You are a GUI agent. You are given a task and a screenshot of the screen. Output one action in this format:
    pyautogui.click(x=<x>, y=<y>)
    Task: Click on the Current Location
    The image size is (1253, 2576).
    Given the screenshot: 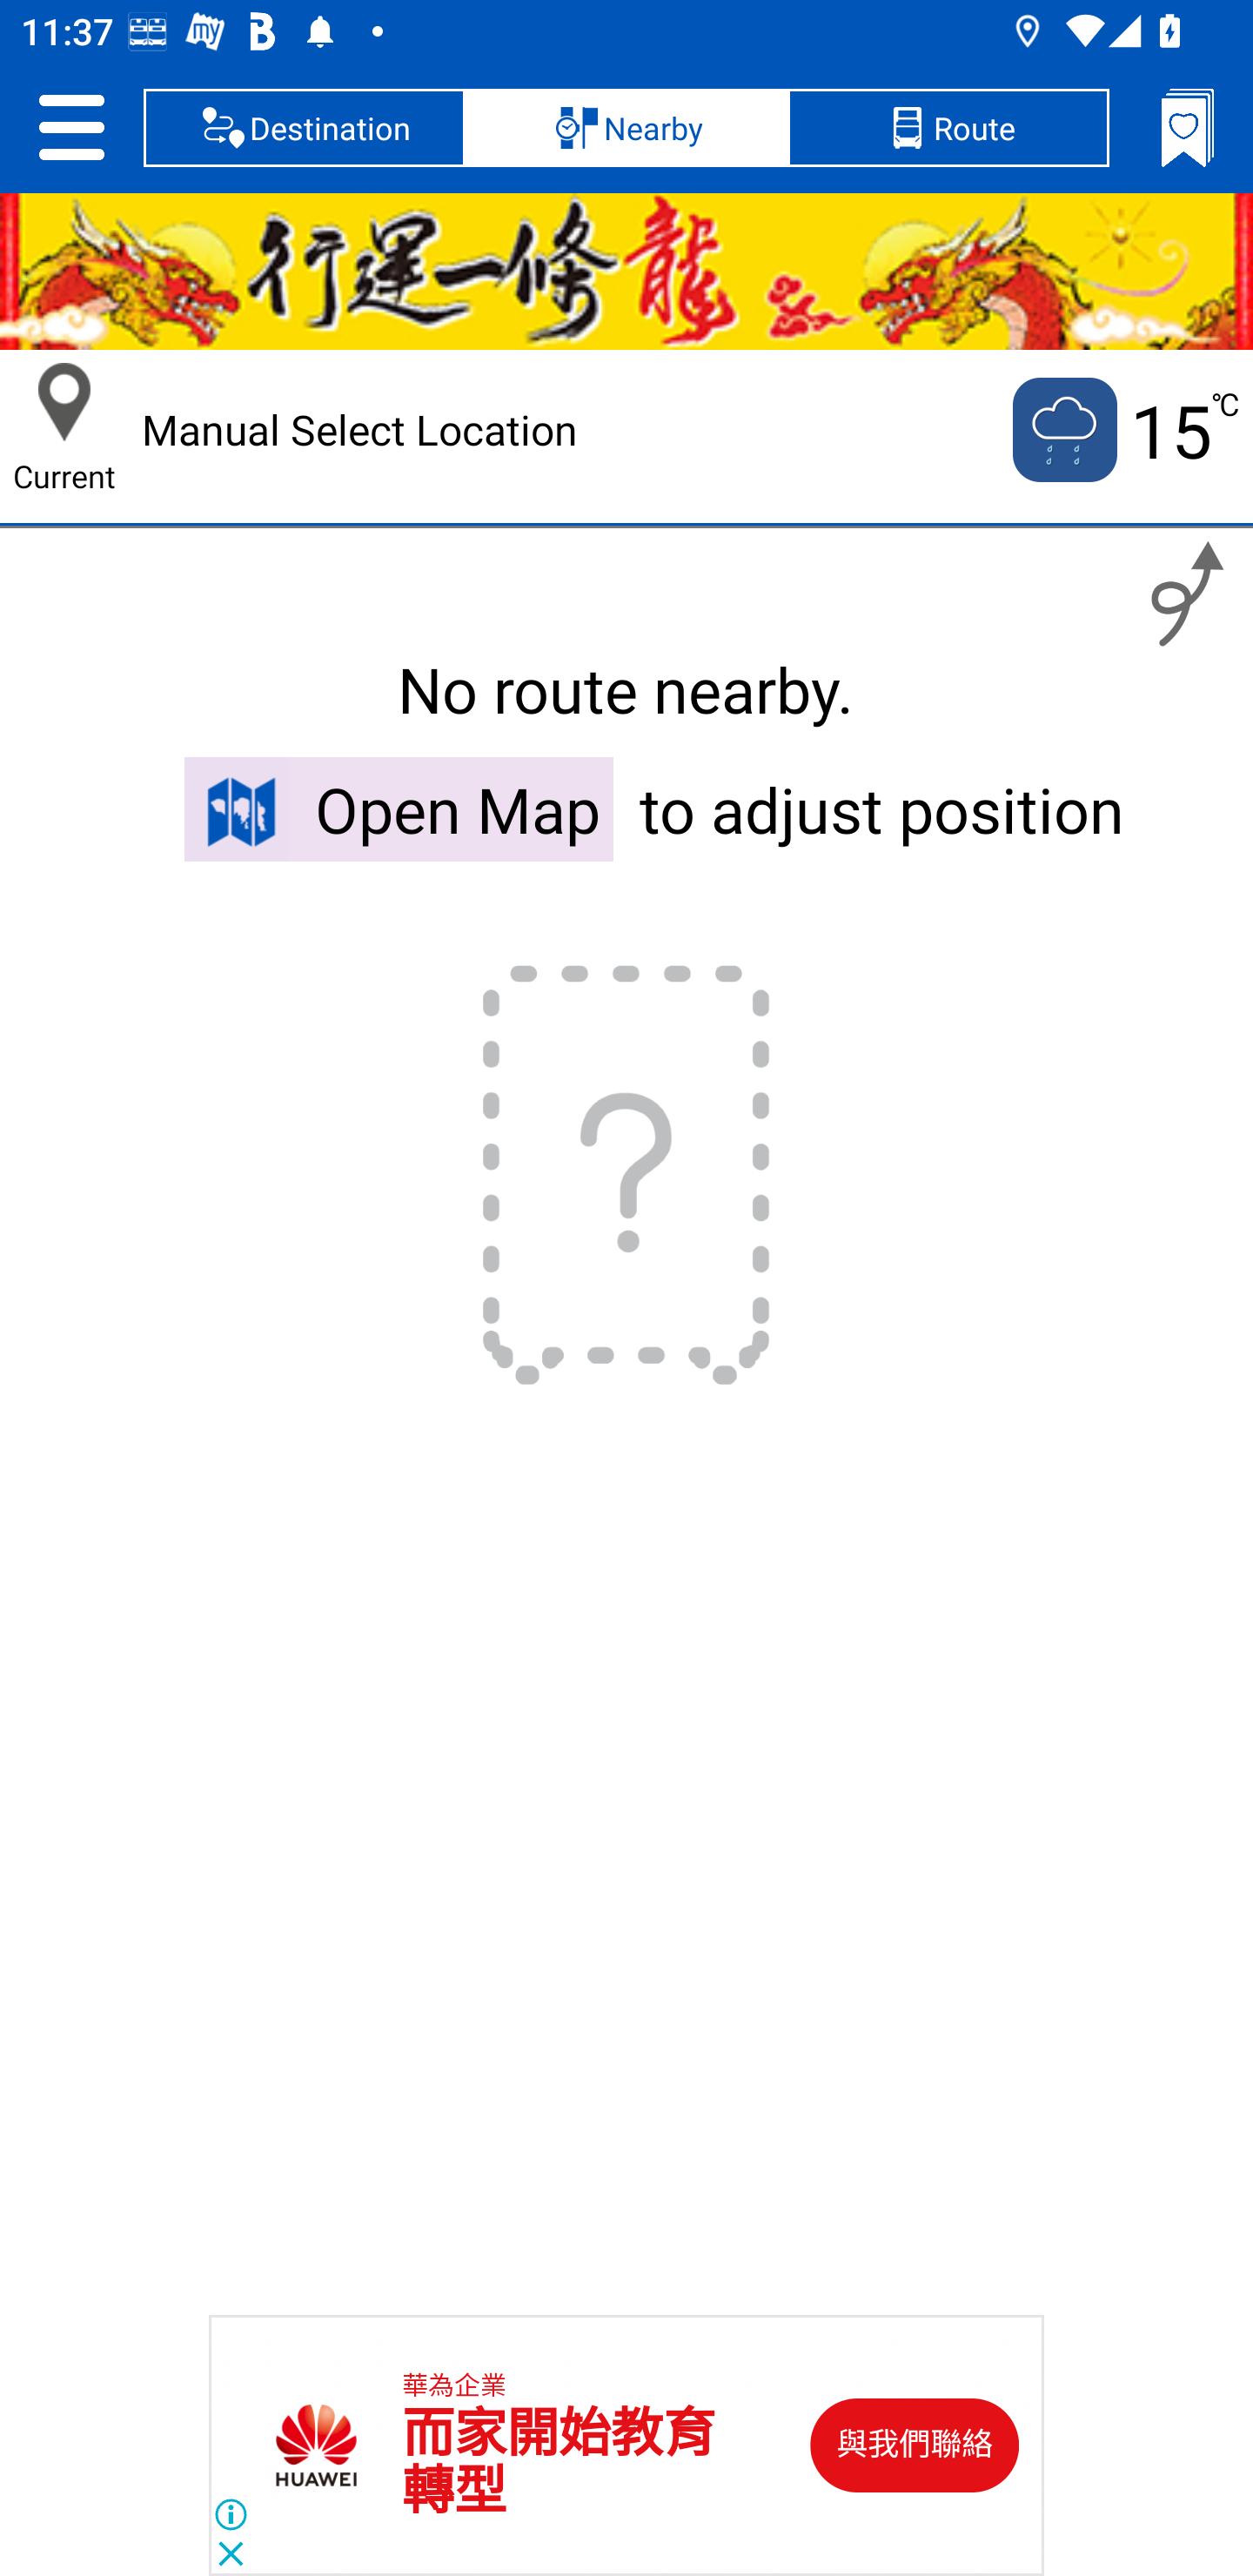 What is the action you would take?
    pyautogui.click(x=64, y=402)
    